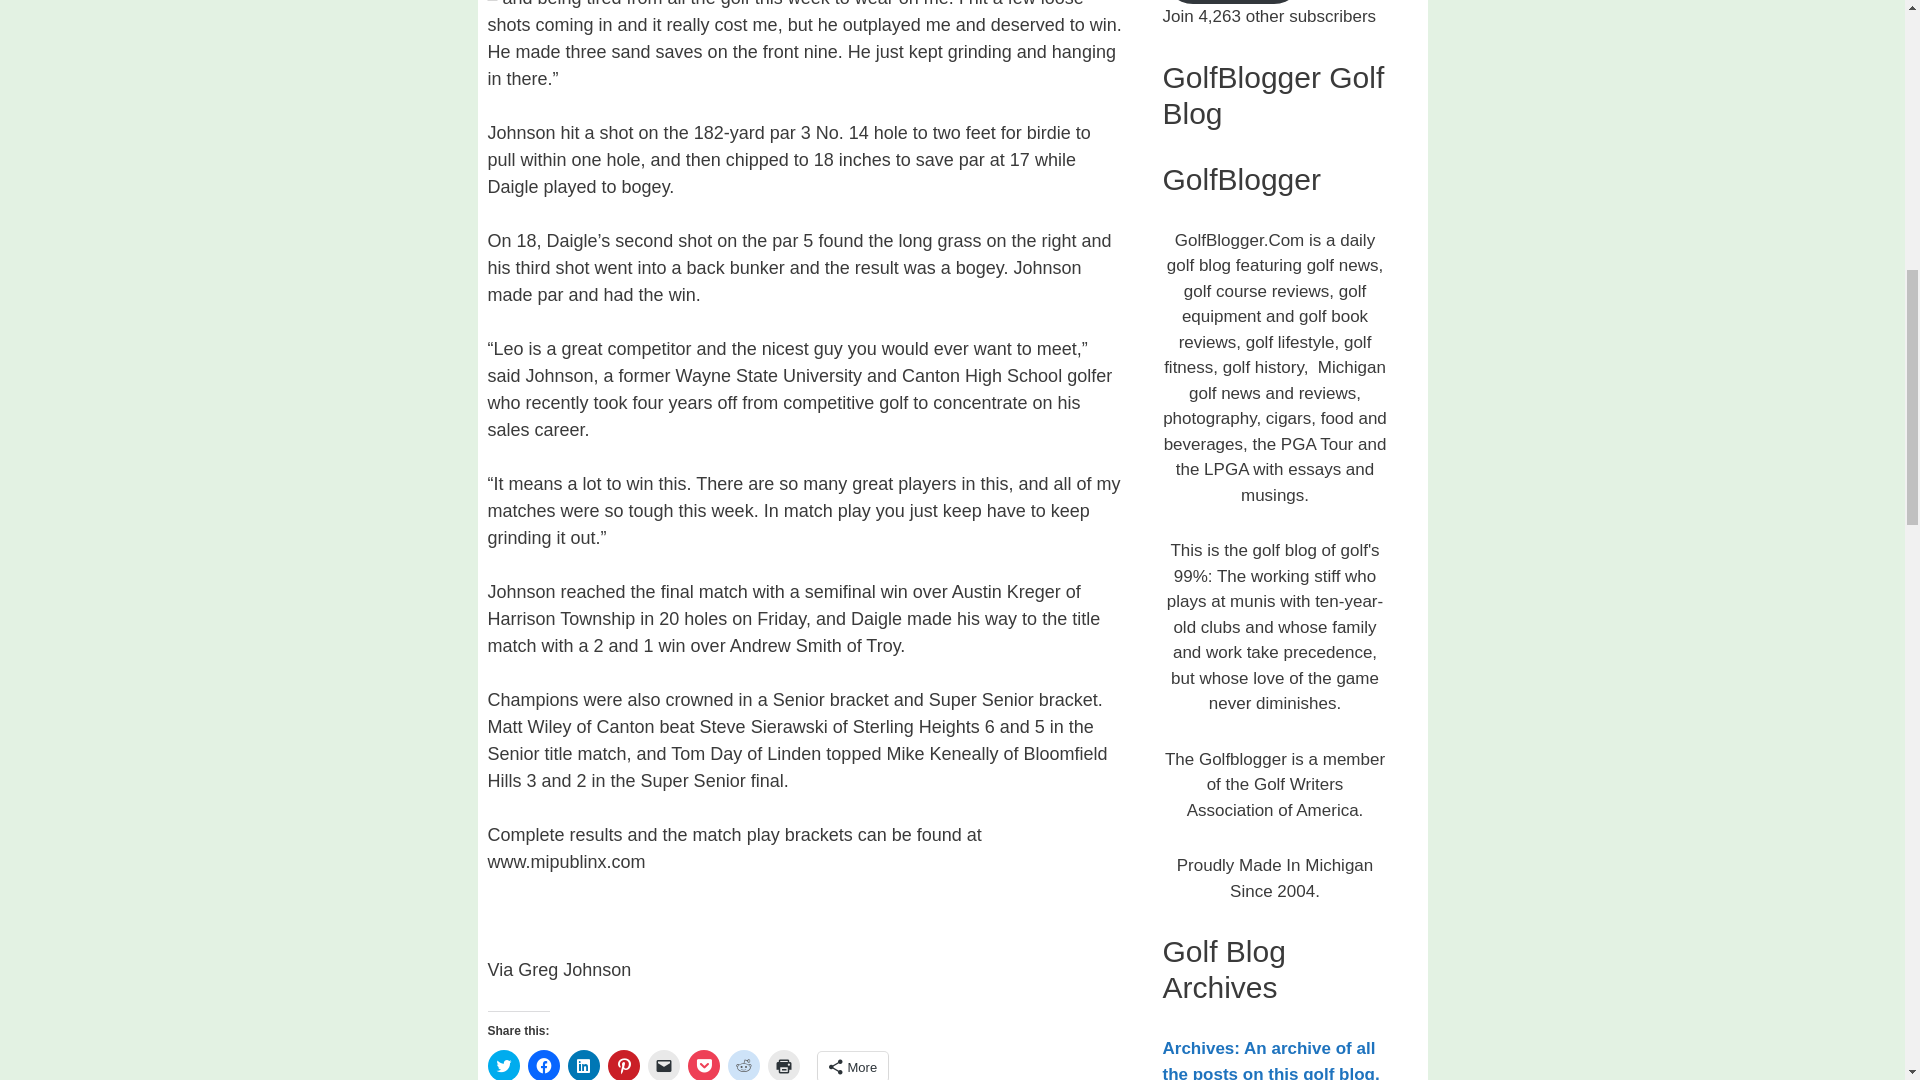 The width and height of the screenshot is (1920, 1080). What do you see at coordinates (784, 1064) in the screenshot?
I see `Click to print` at bounding box center [784, 1064].